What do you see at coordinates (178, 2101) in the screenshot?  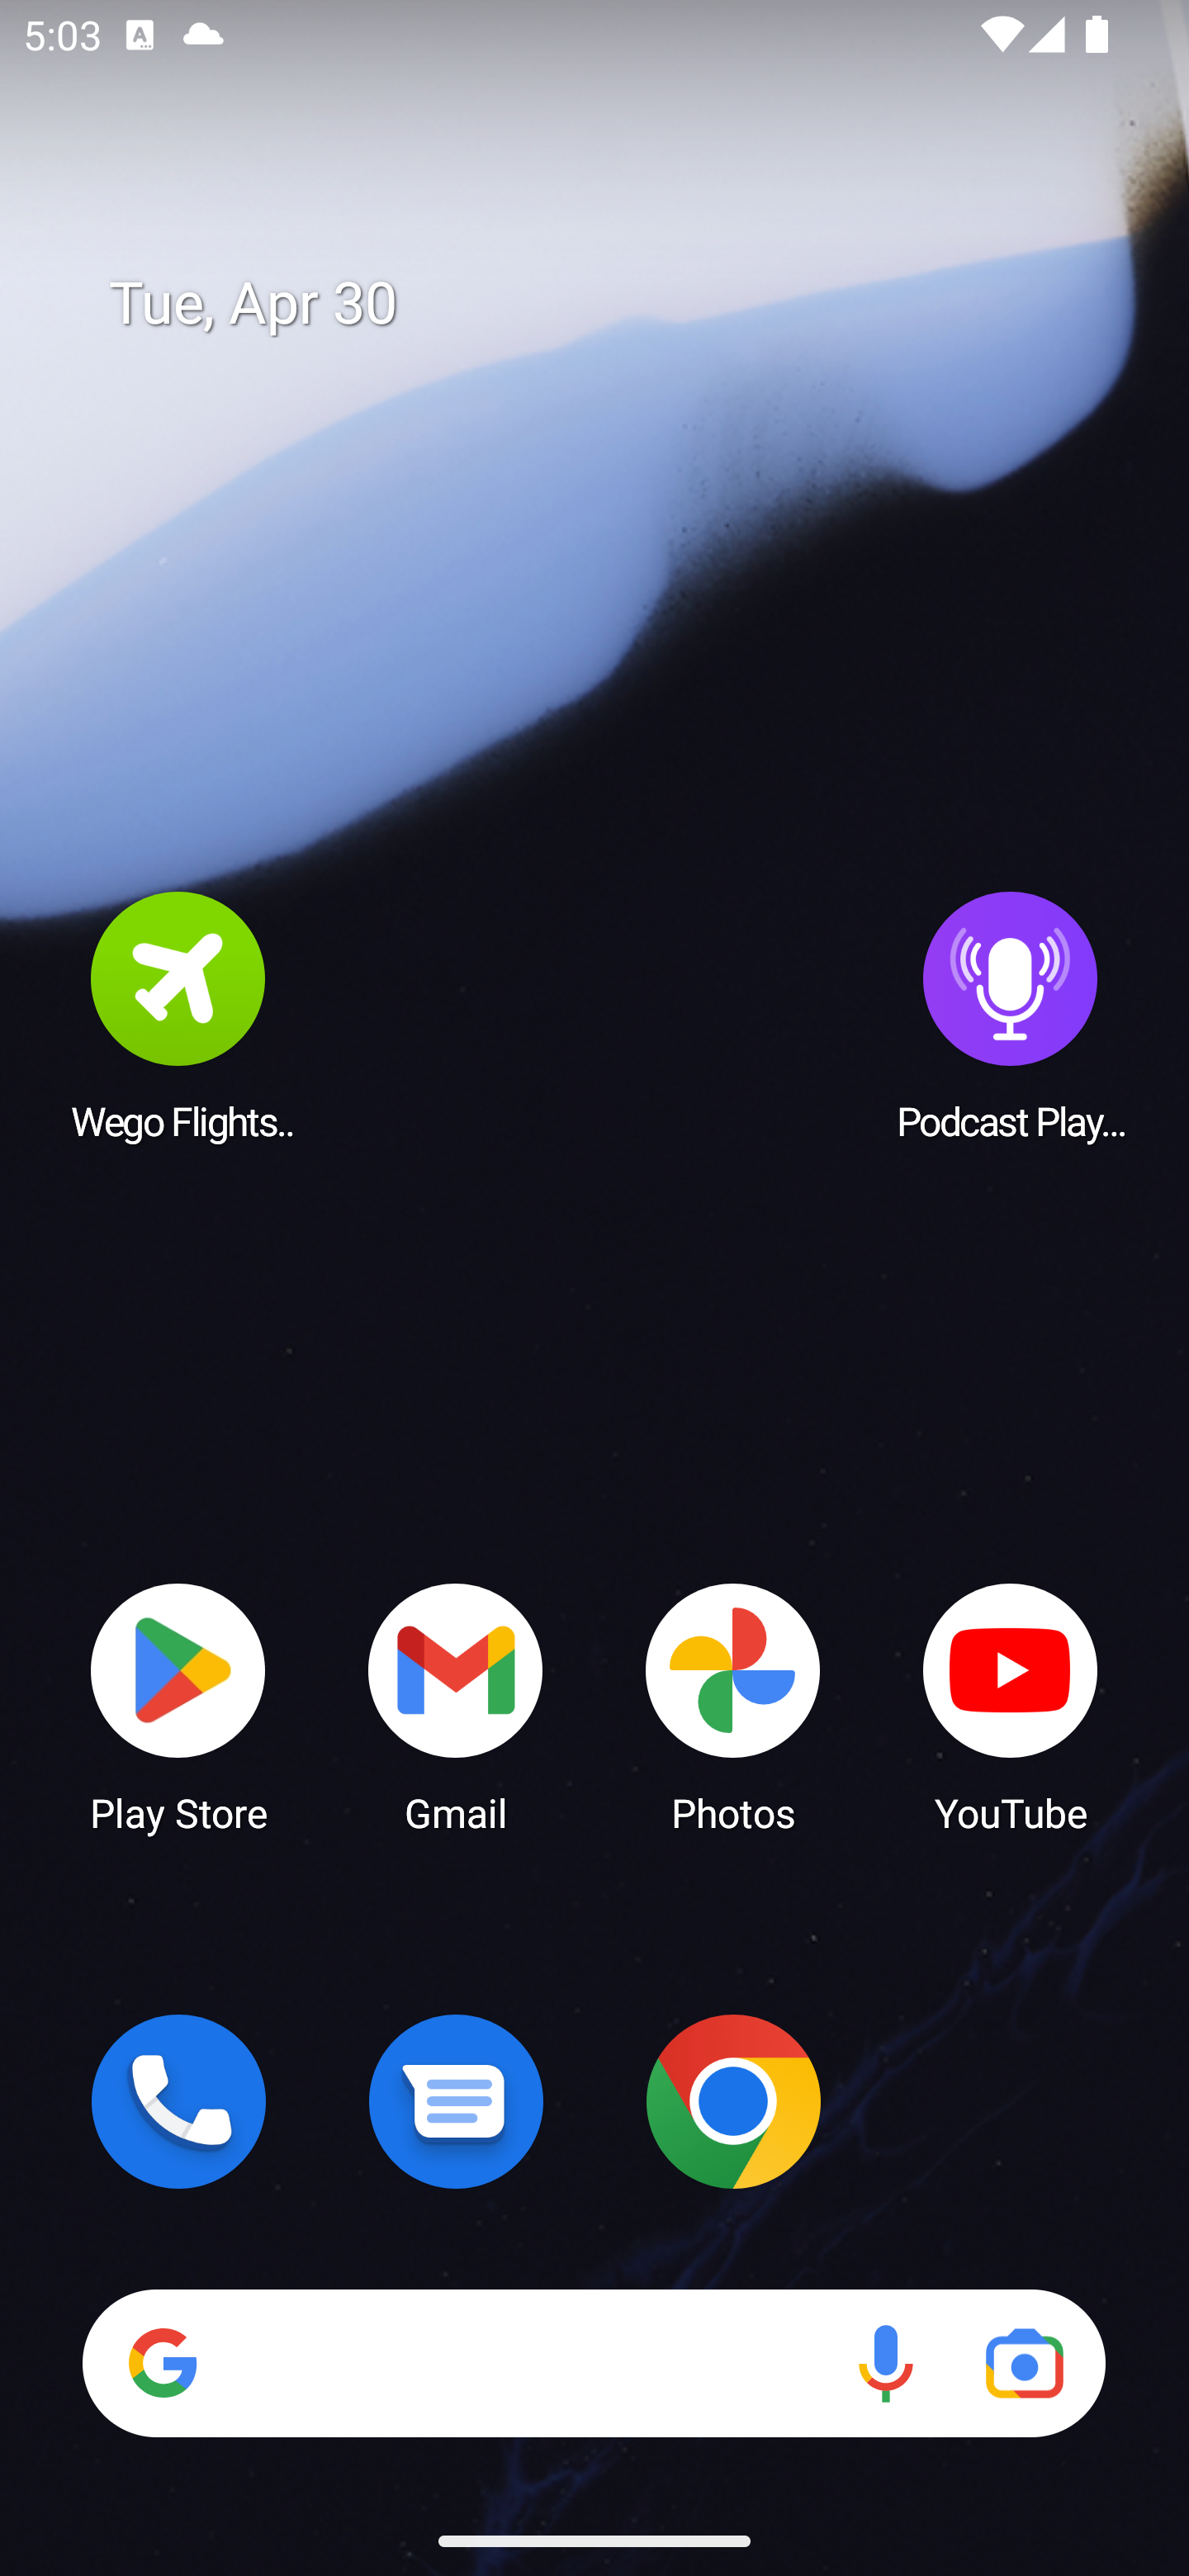 I see `Phone` at bounding box center [178, 2101].